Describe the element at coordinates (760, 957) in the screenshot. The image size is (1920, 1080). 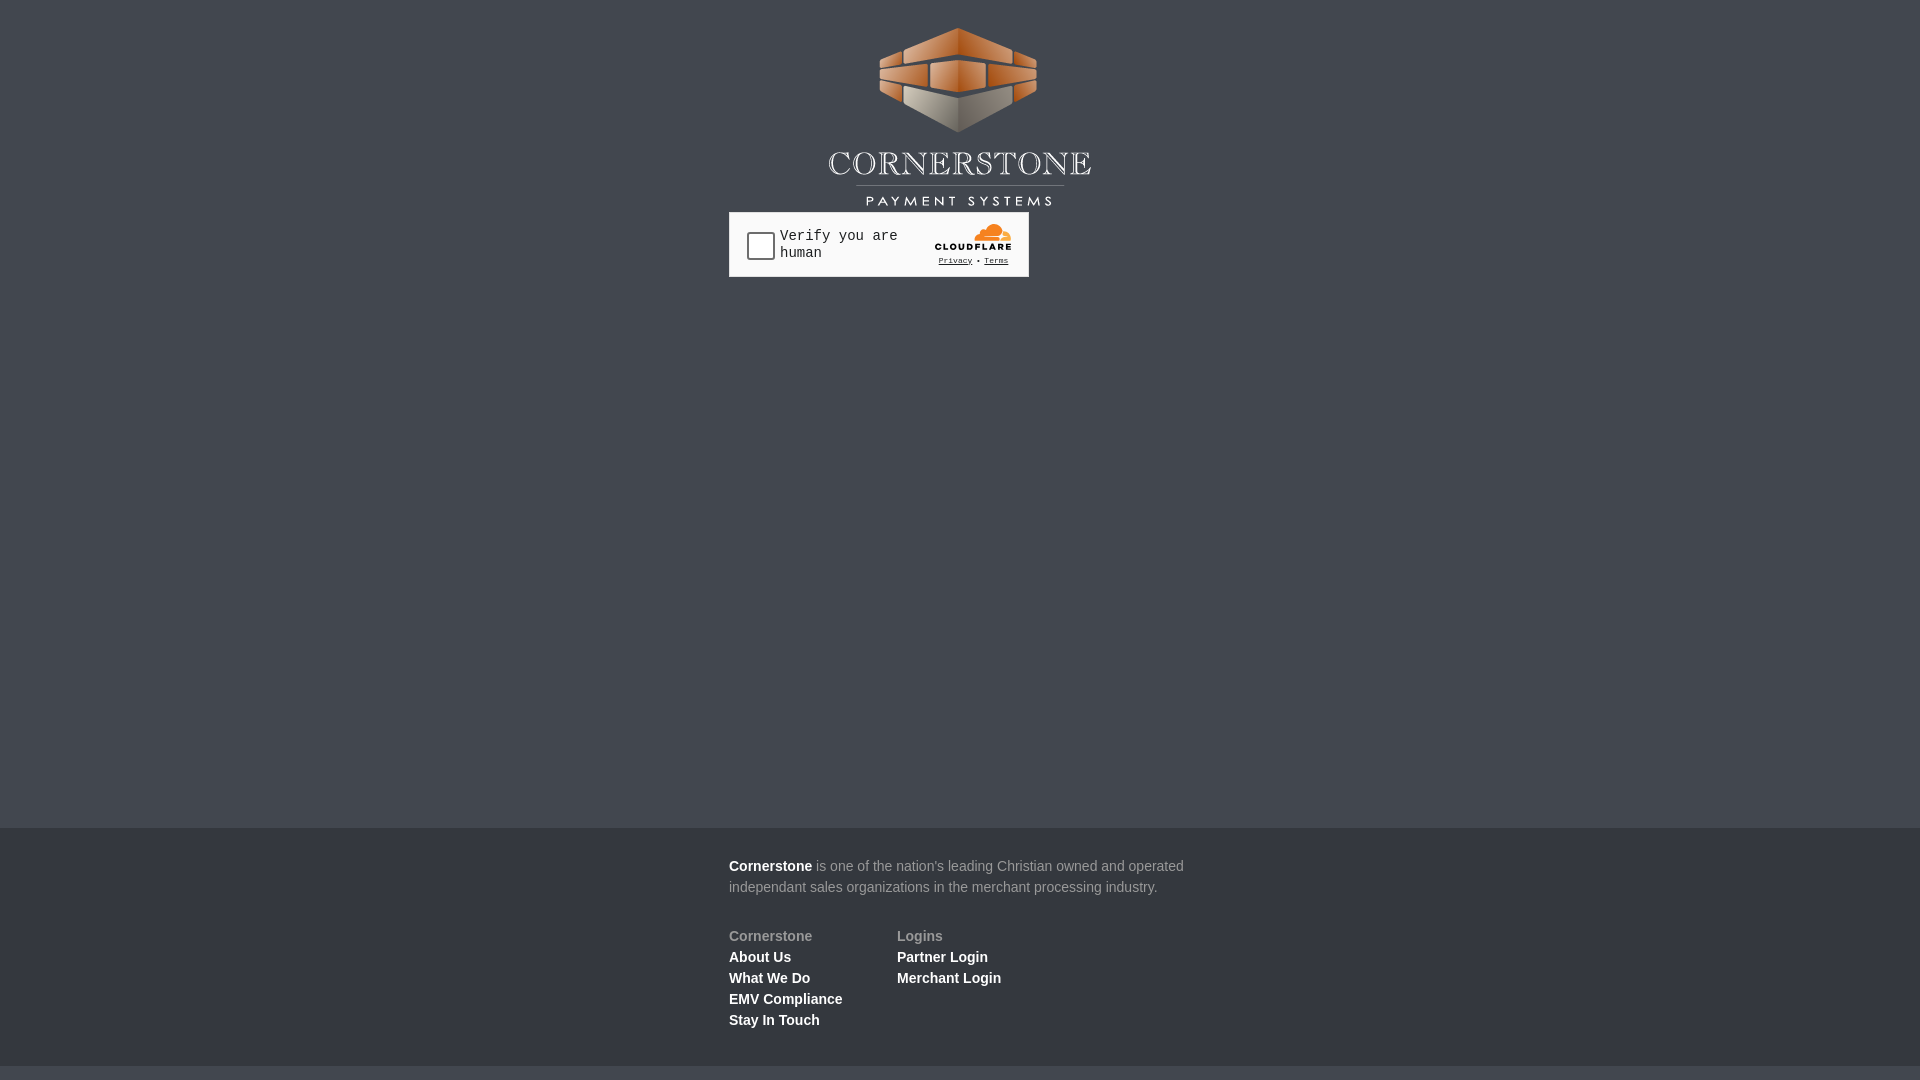
I see `About Us` at that location.